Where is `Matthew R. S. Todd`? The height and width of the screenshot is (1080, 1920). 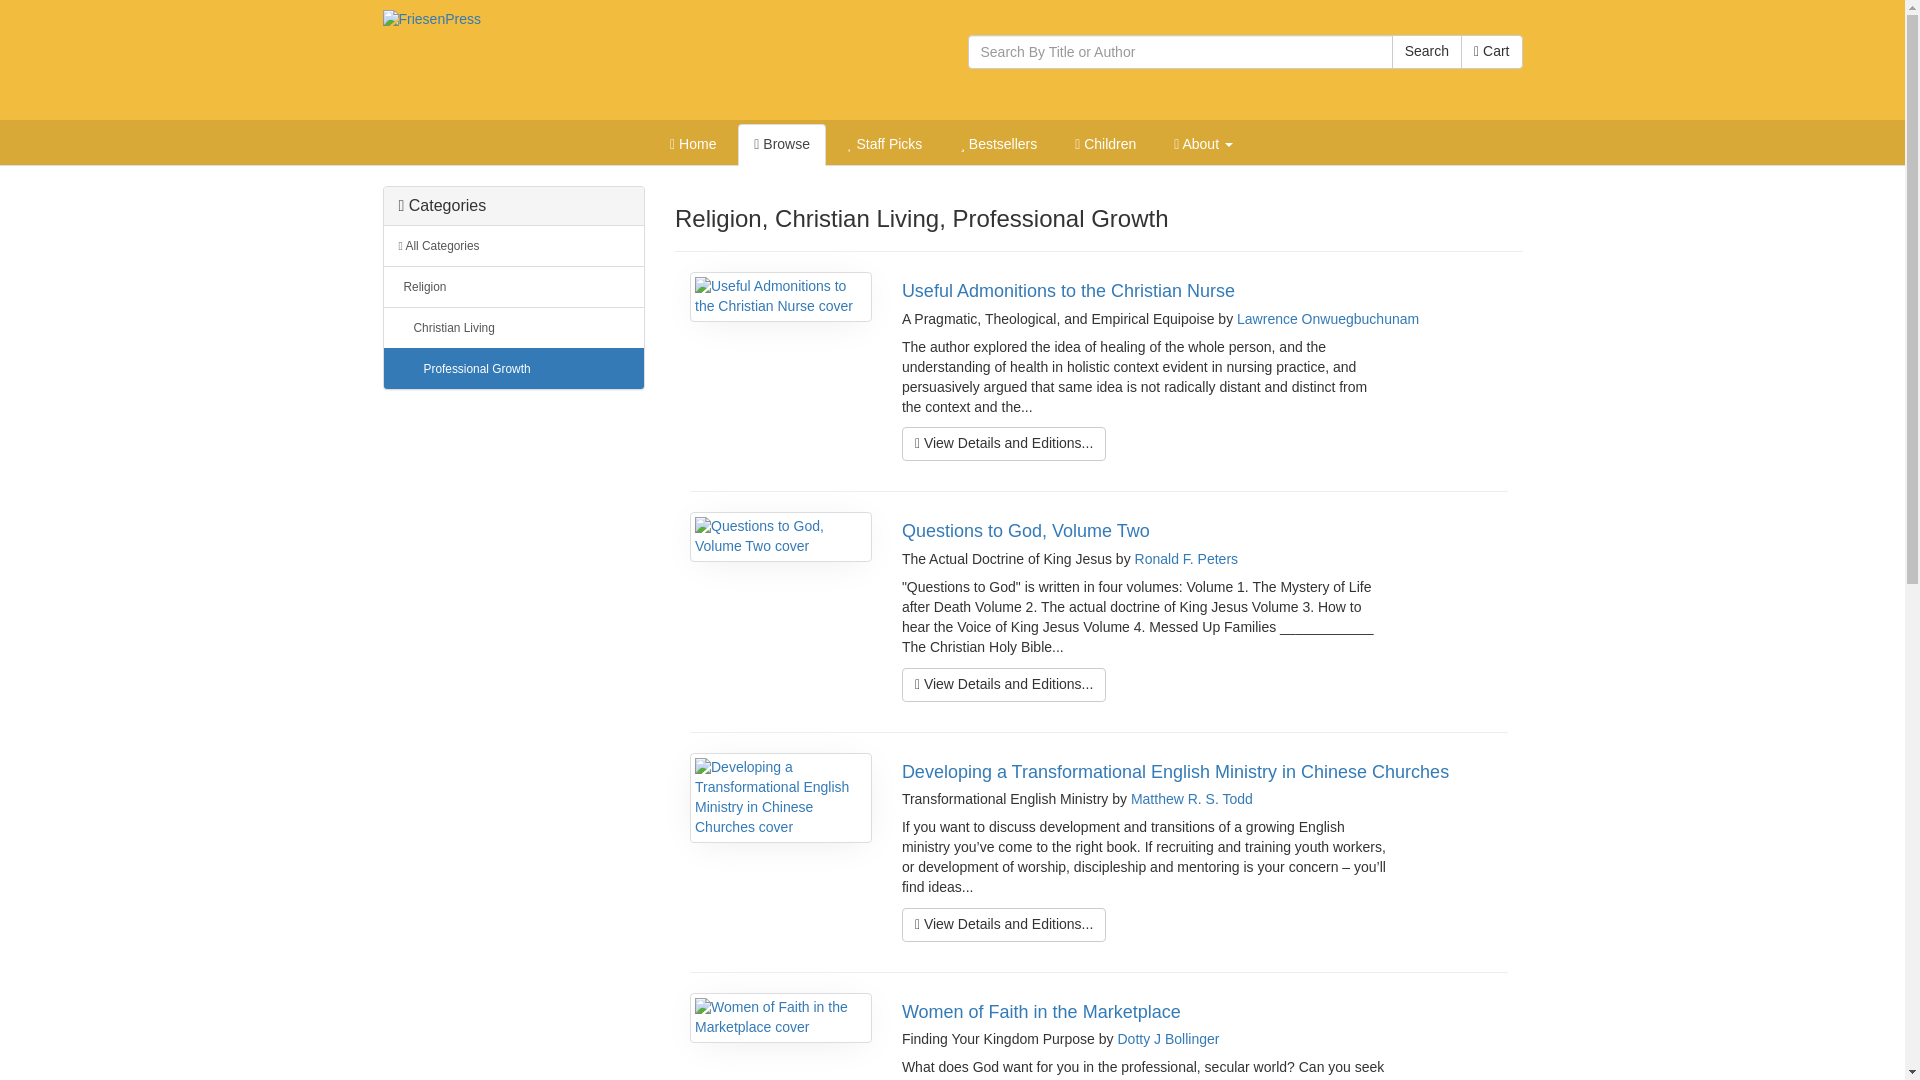 Matthew R. S. Todd is located at coordinates (1192, 798).